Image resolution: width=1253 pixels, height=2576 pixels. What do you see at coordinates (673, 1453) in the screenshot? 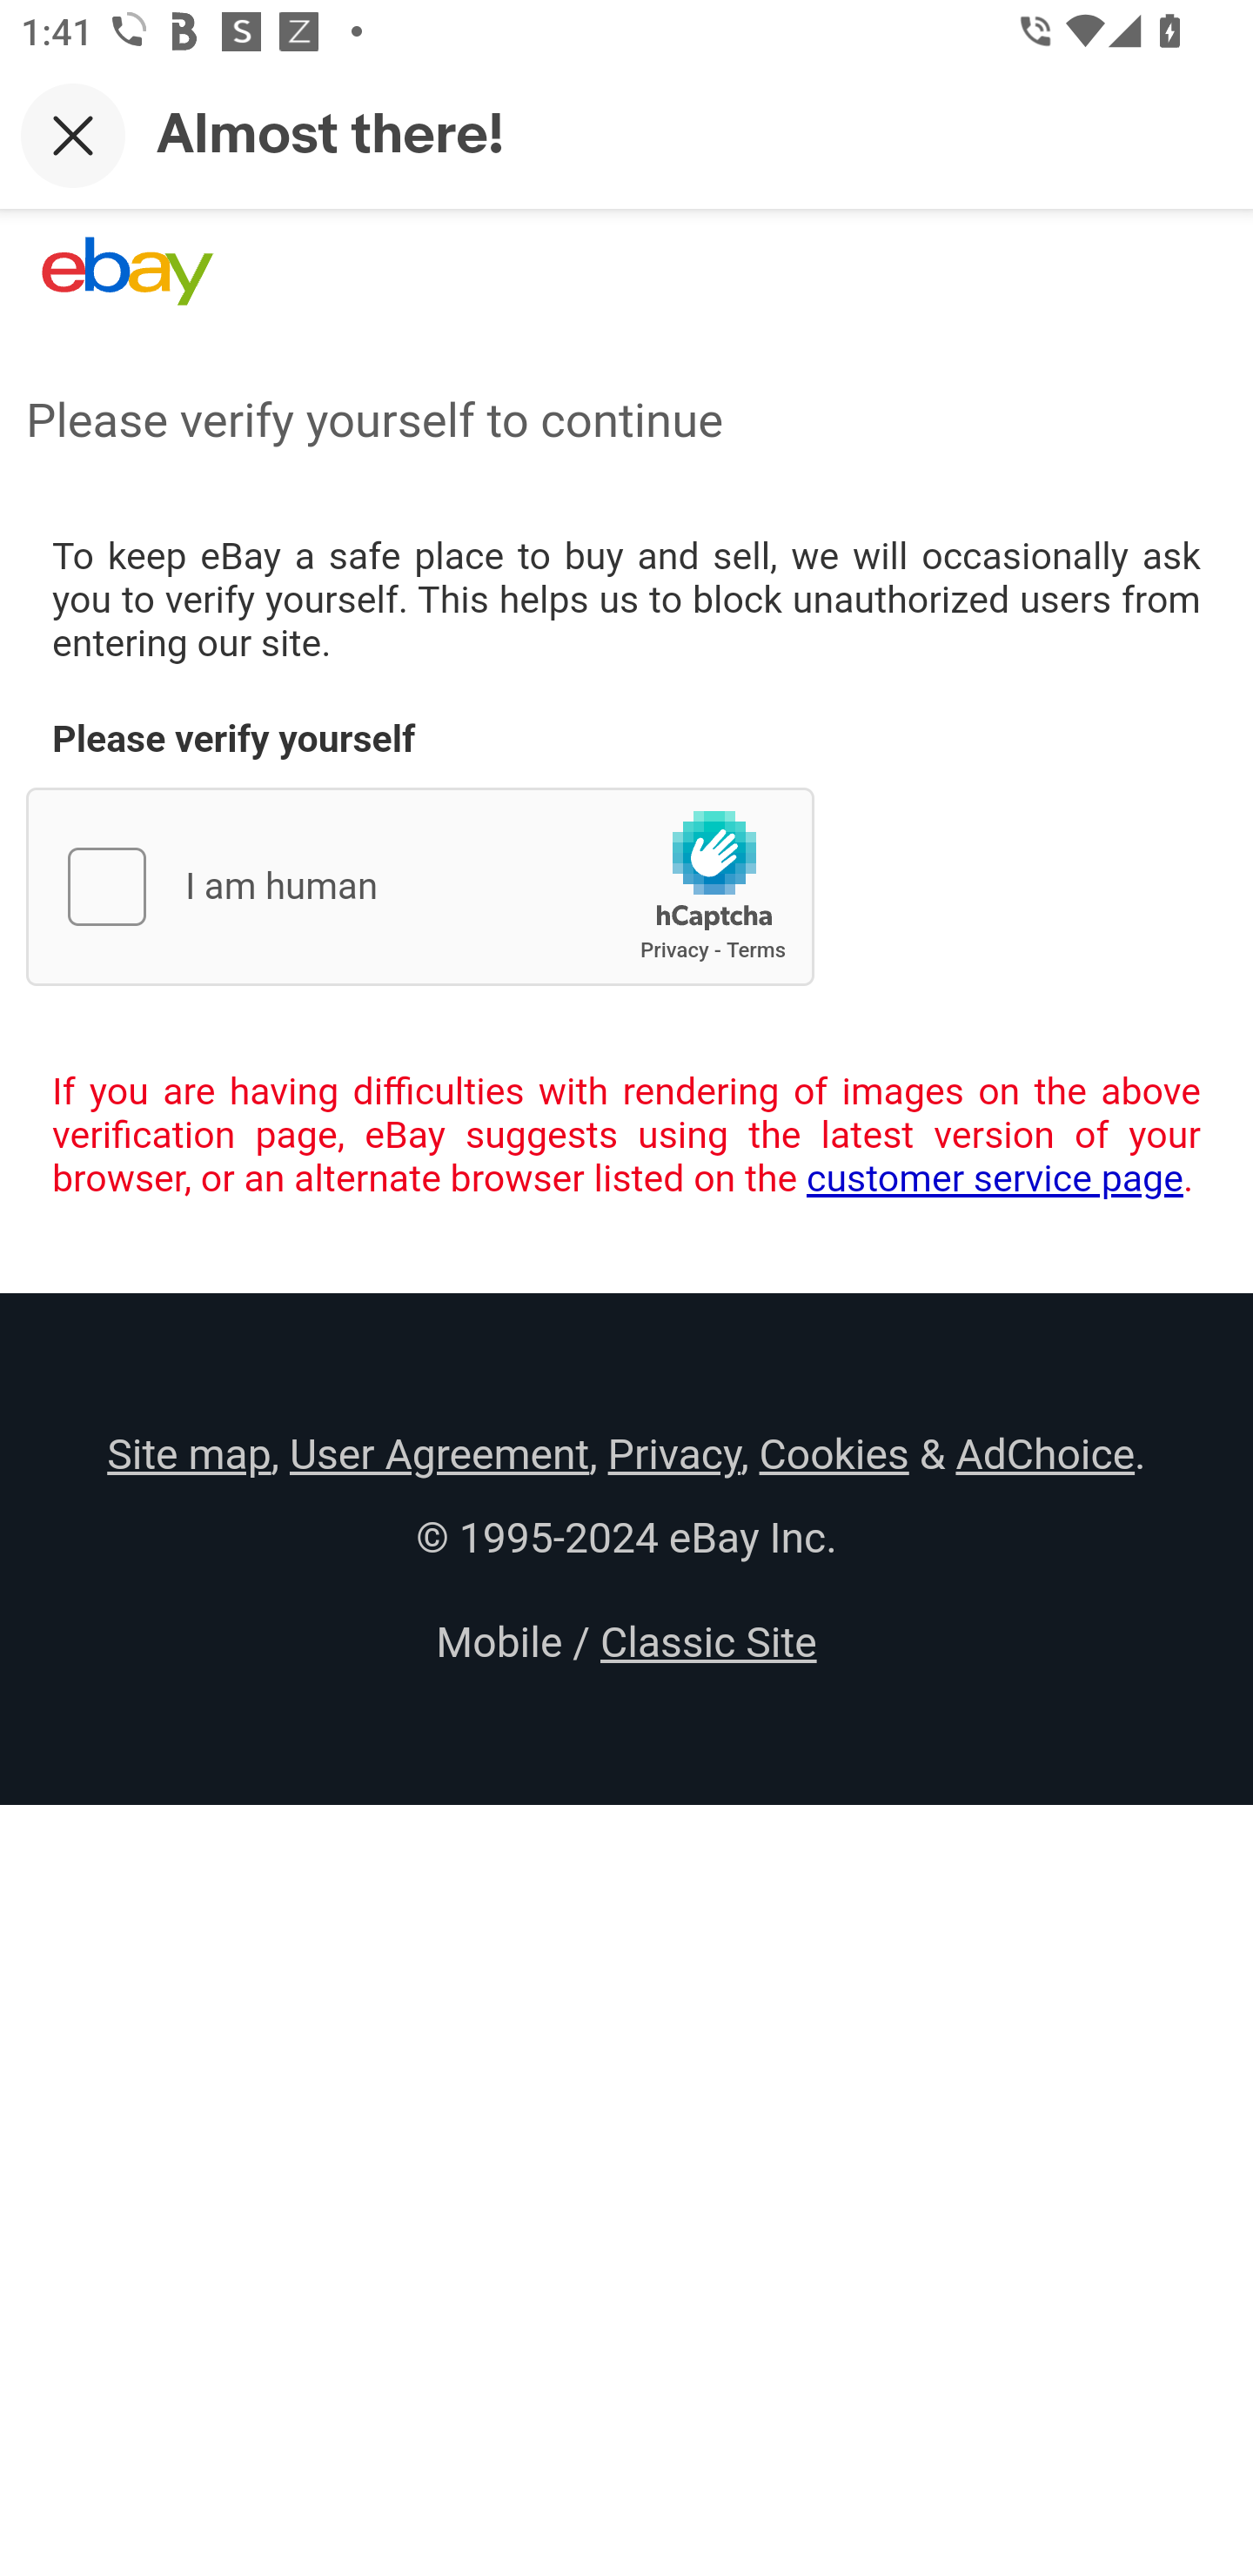
I see `Privacy` at bounding box center [673, 1453].